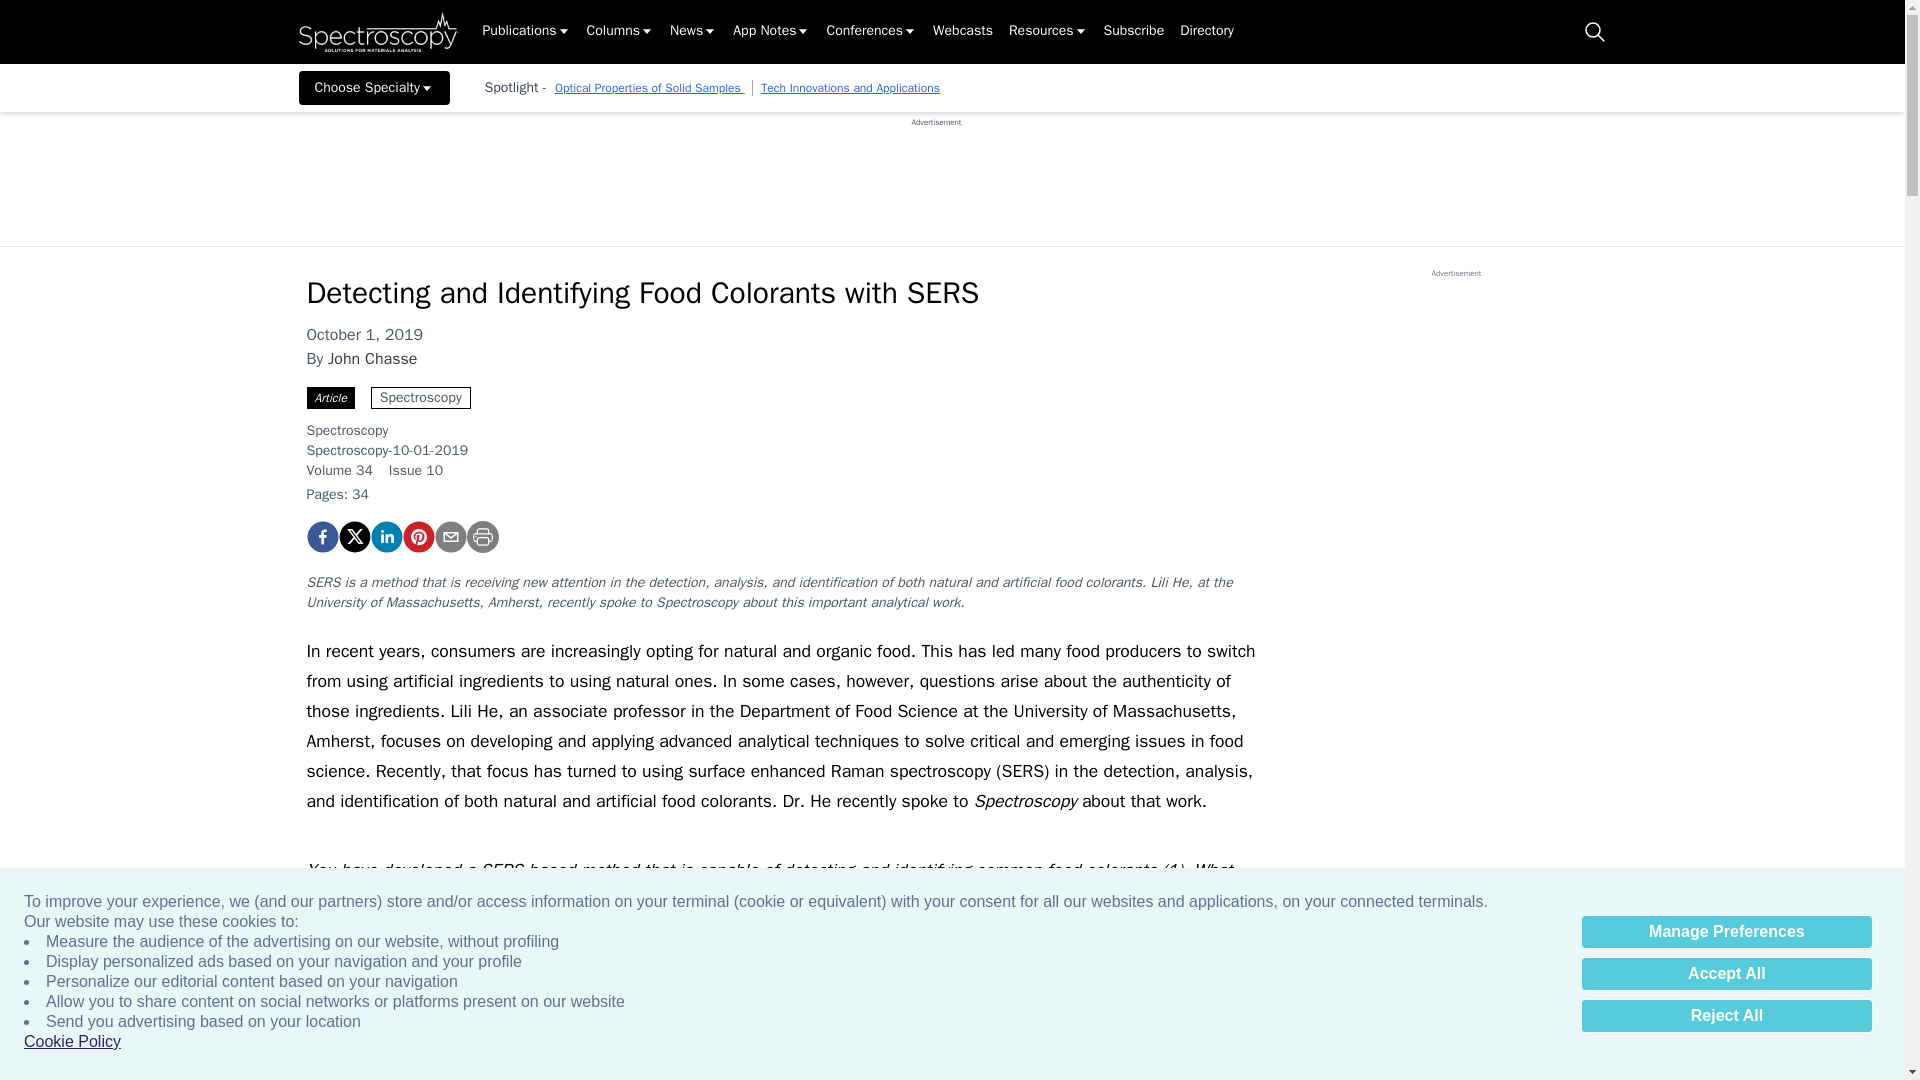  I want to click on Publications, so click(526, 32).